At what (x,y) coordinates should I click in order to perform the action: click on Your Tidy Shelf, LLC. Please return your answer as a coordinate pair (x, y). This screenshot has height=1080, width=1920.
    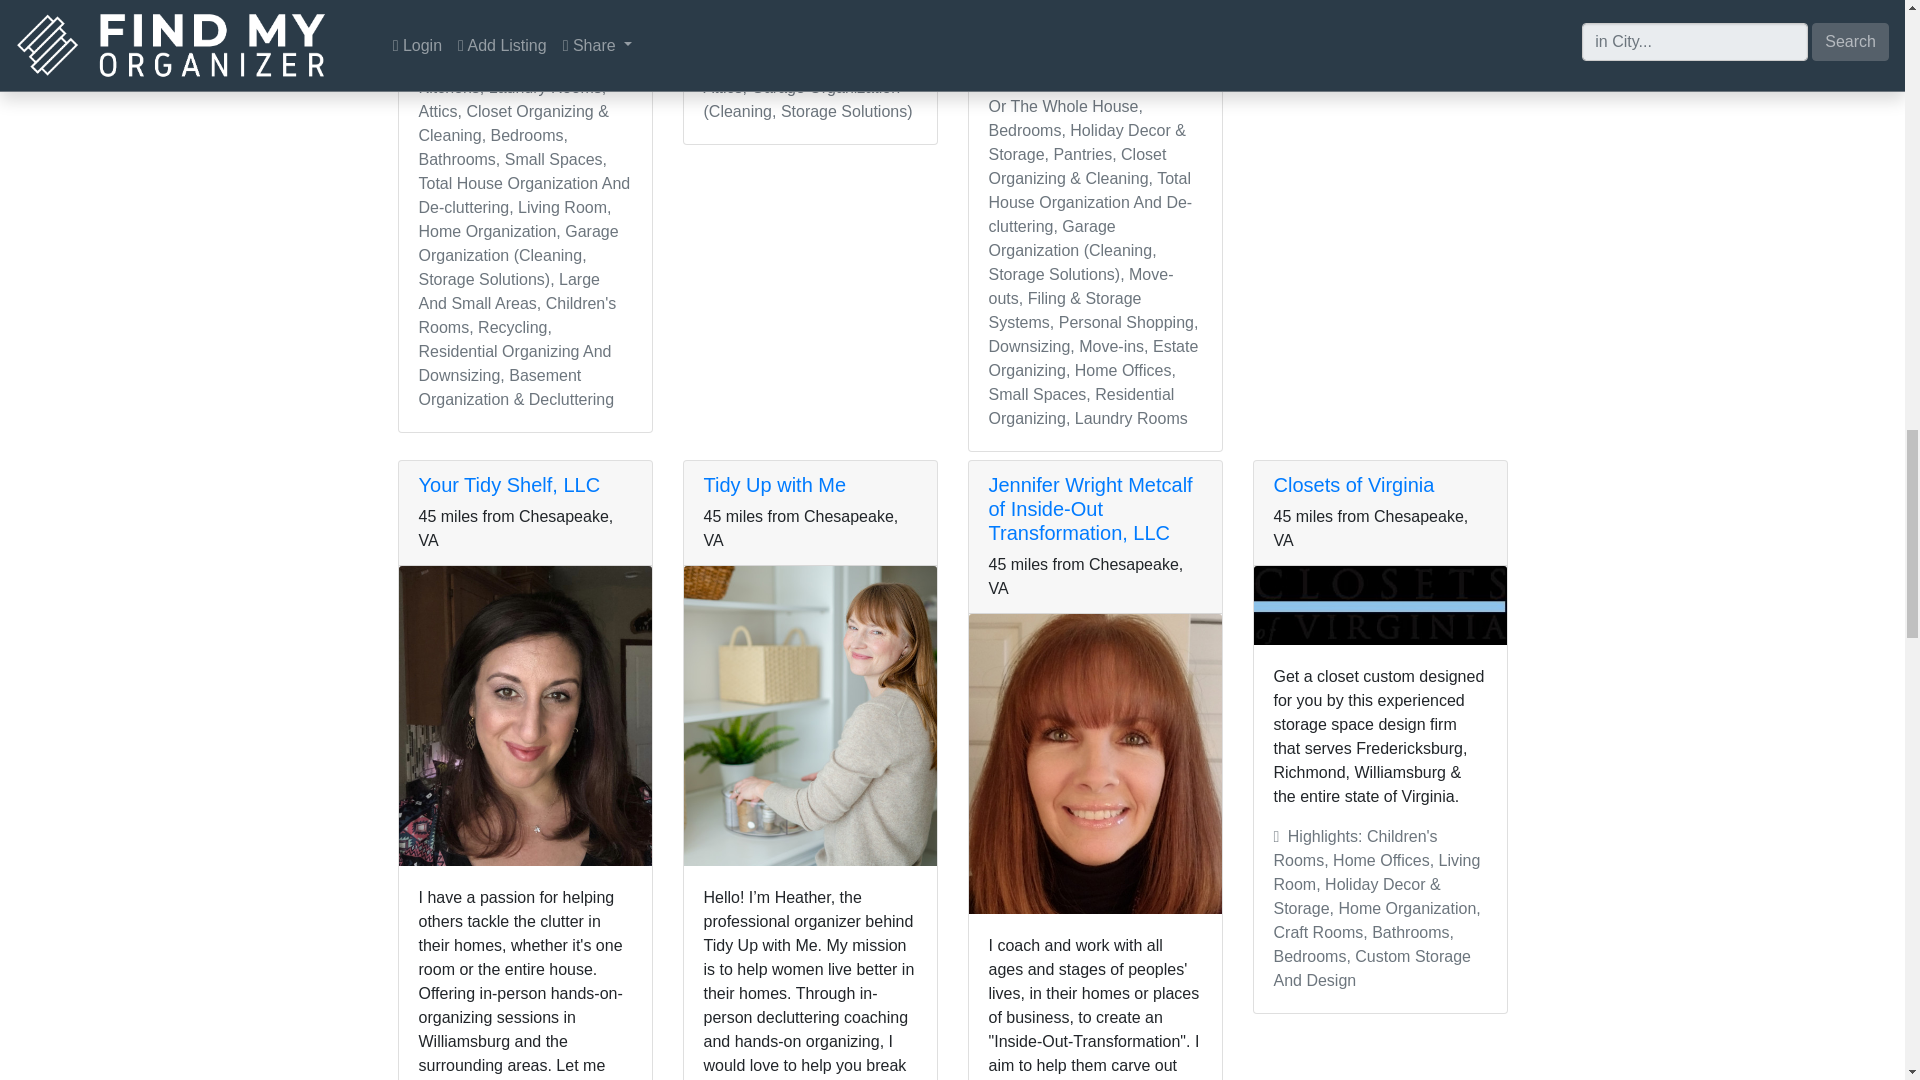
    Looking at the image, I should click on (508, 484).